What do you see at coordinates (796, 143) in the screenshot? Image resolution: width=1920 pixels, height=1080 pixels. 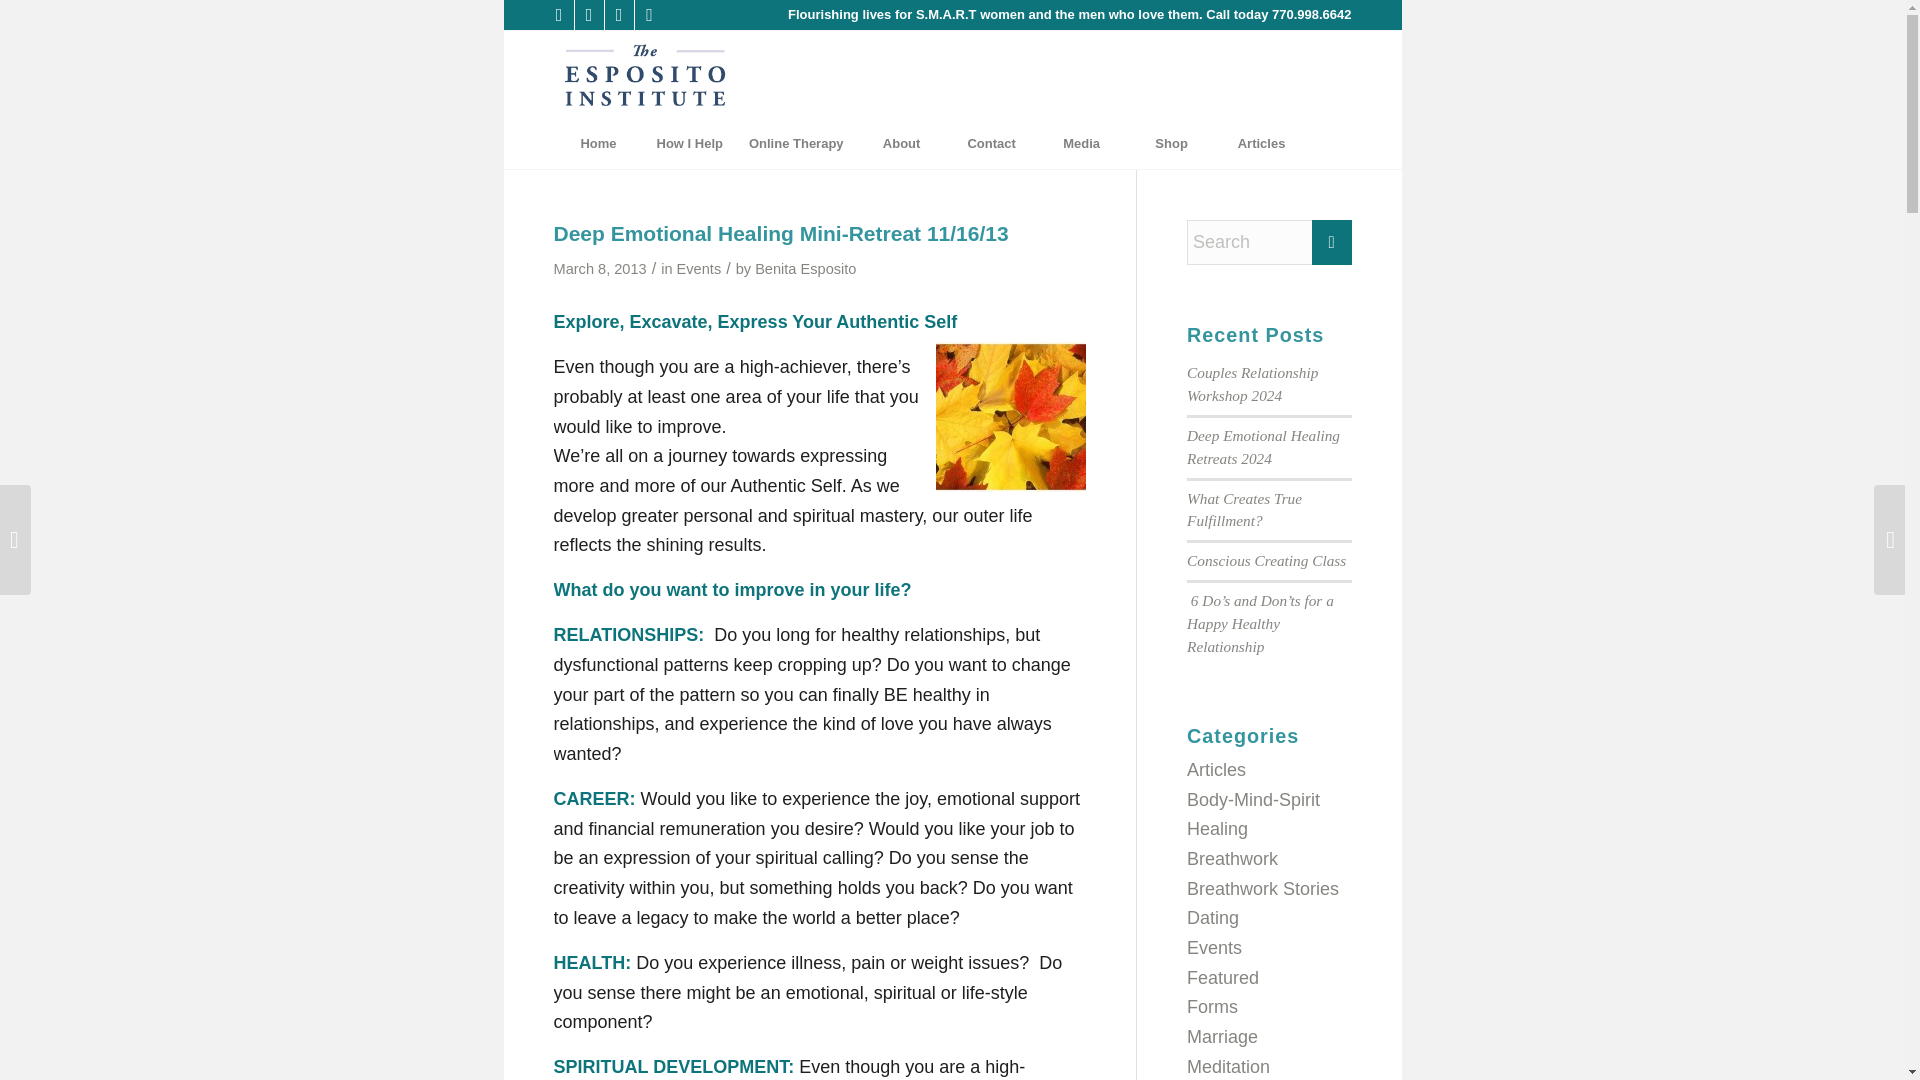 I see `Online Therapy` at bounding box center [796, 143].